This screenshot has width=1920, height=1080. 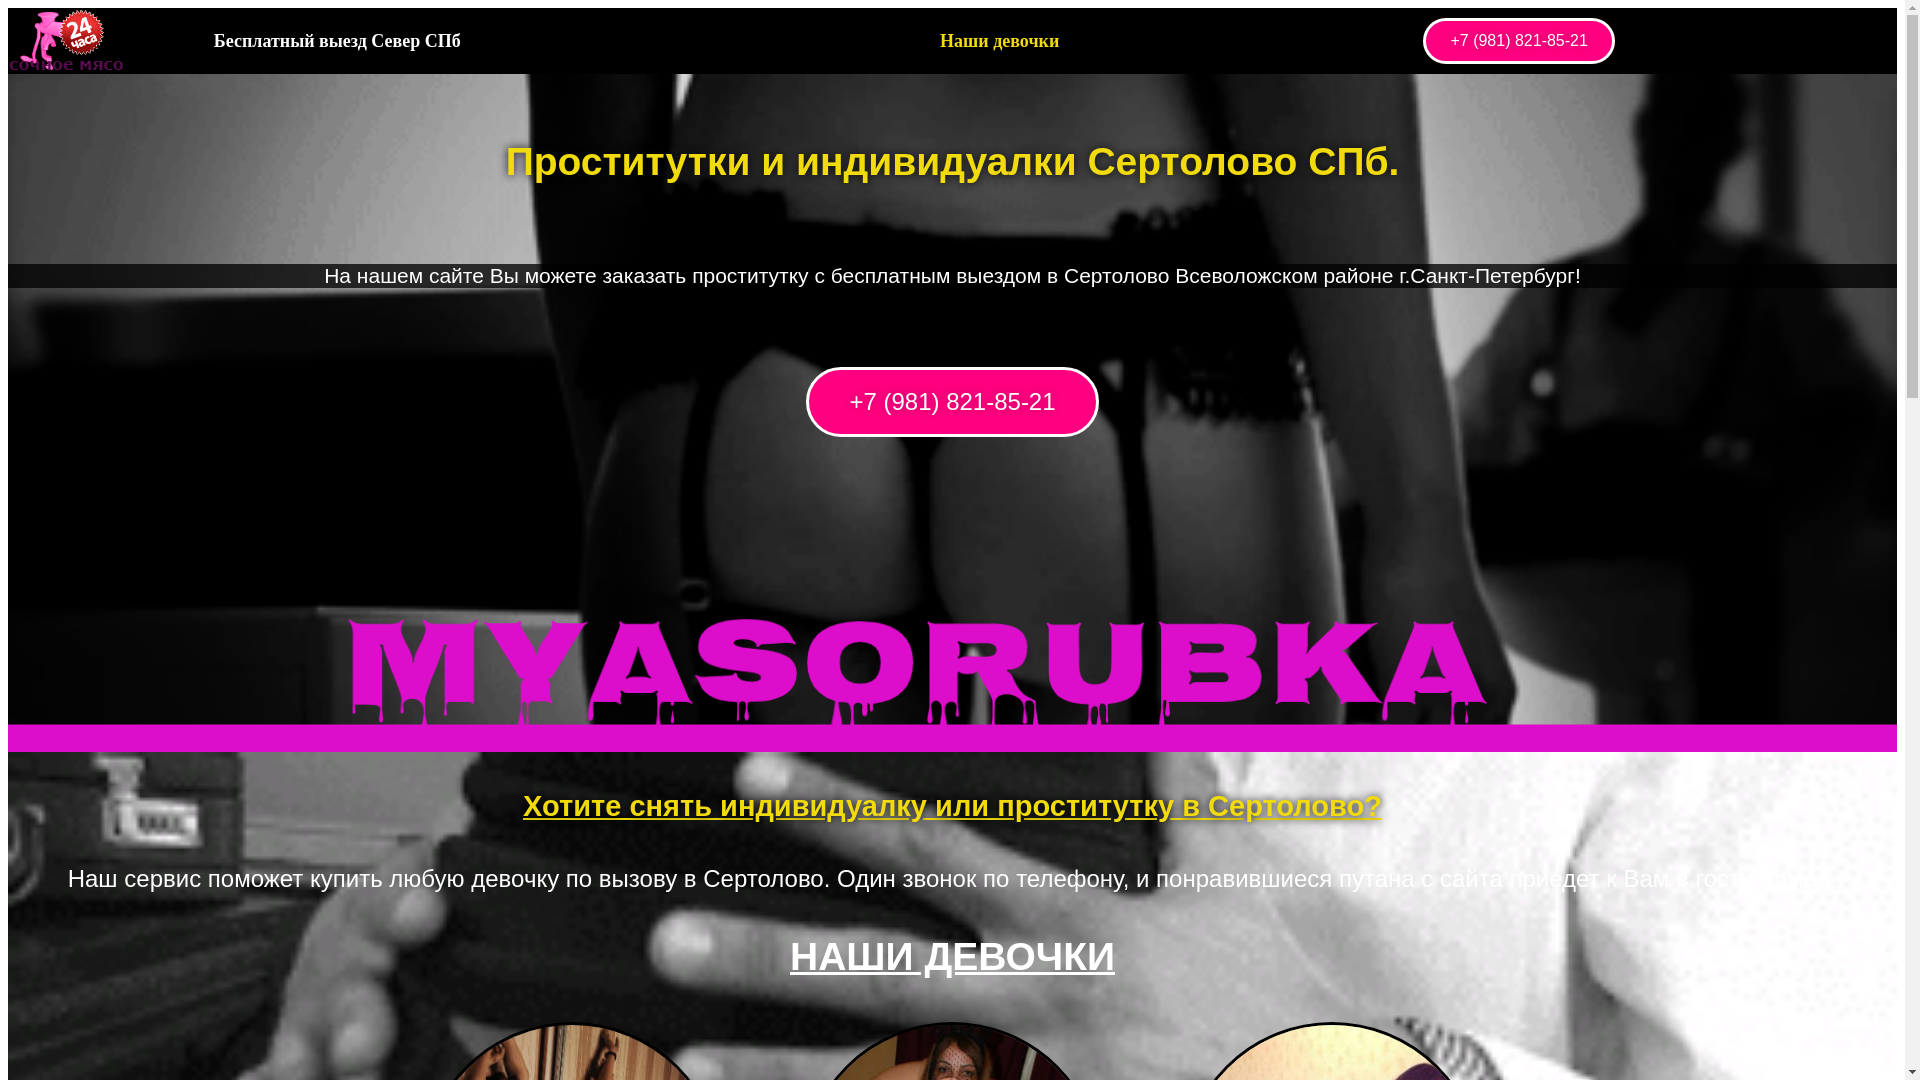 I want to click on +7 (981) 821-85-21, so click(x=1518, y=41).